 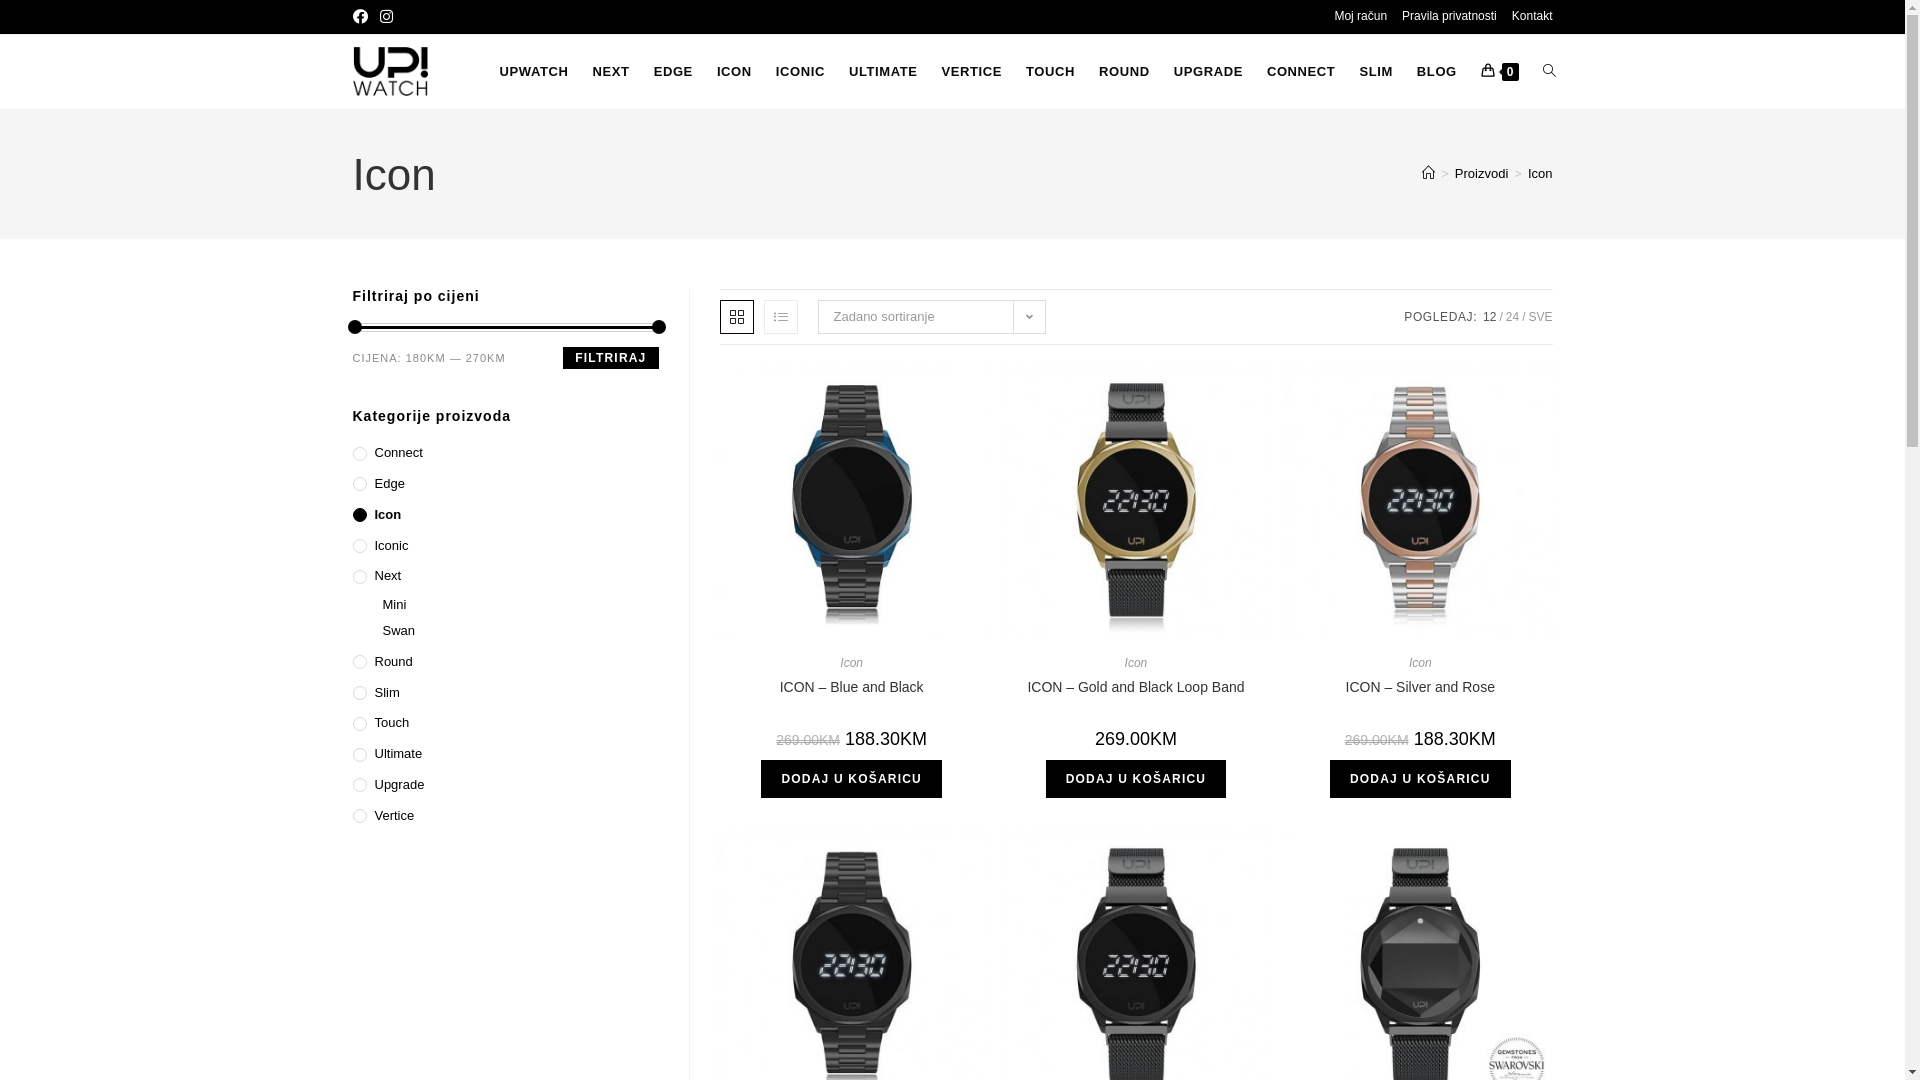 What do you see at coordinates (1540, 174) in the screenshot?
I see `Icon` at bounding box center [1540, 174].